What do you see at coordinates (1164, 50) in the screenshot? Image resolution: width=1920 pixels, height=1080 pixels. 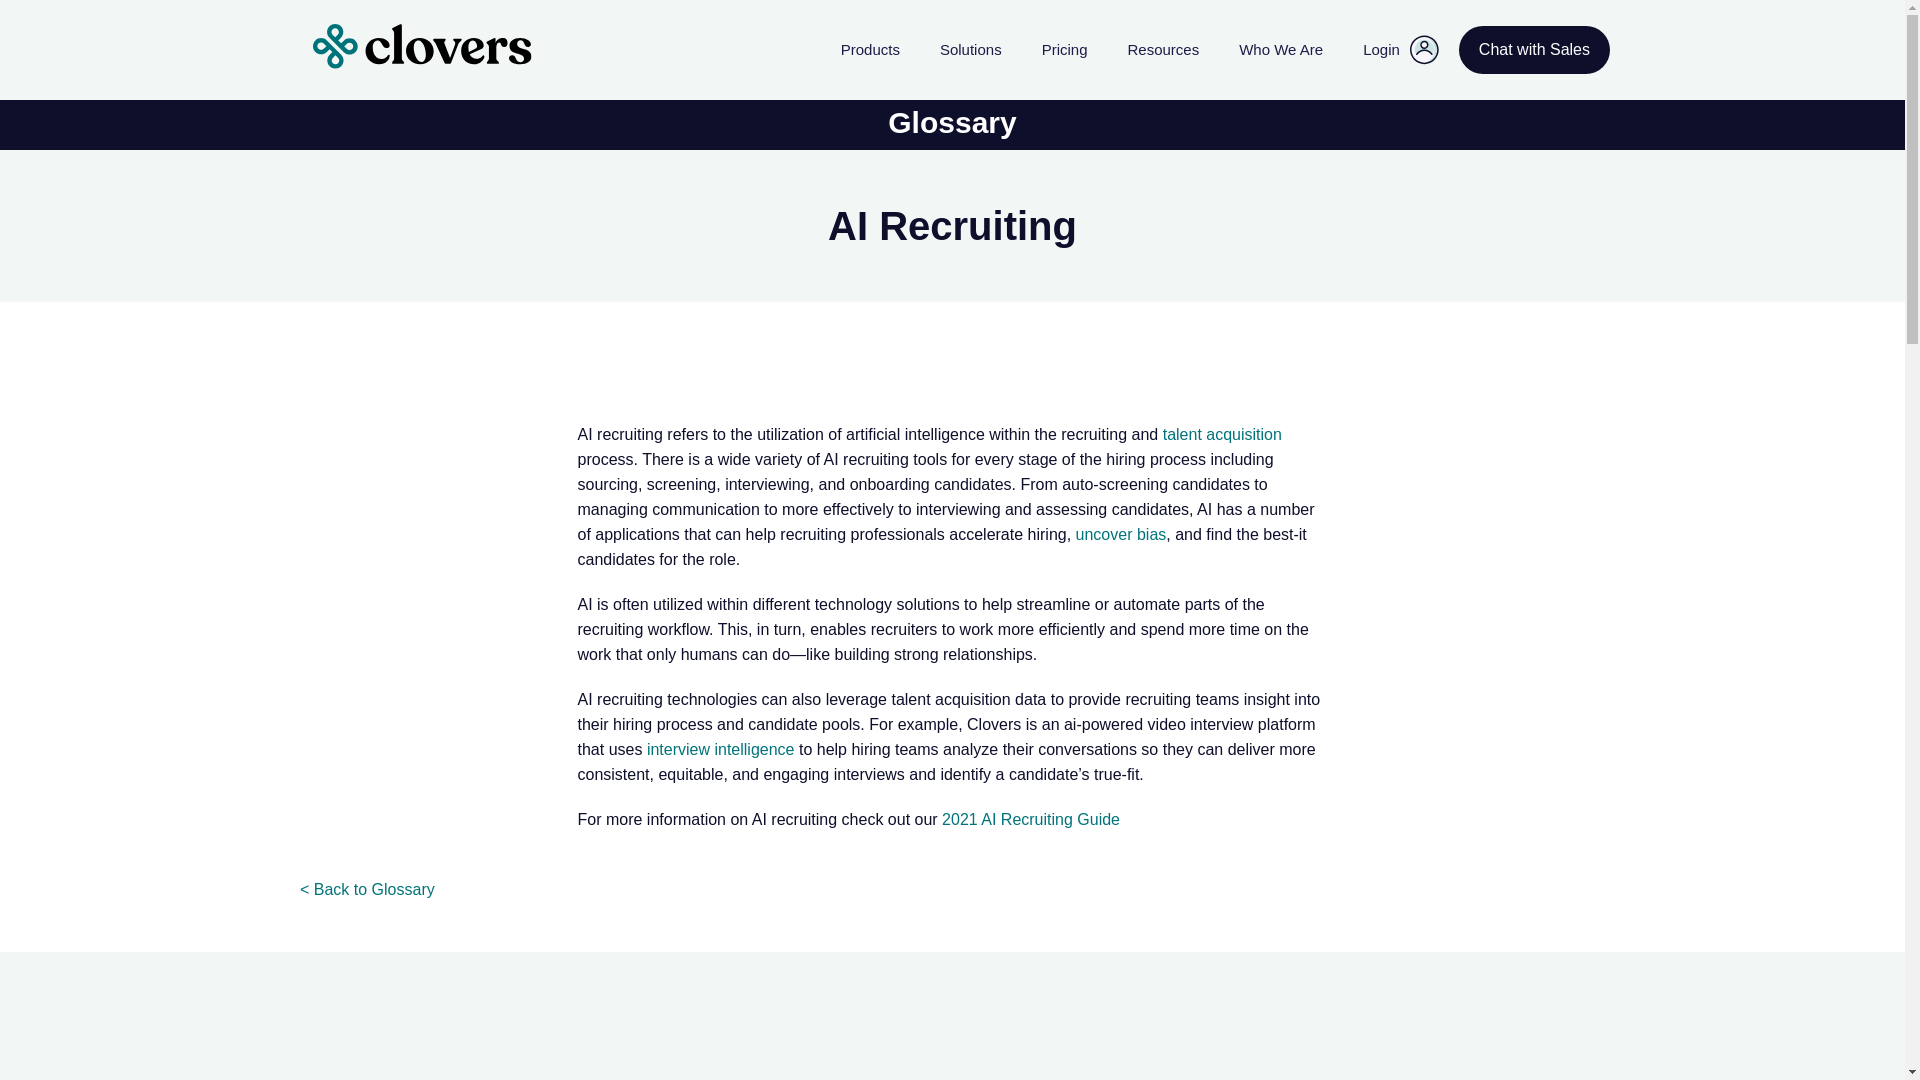 I see `Resources` at bounding box center [1164, 50].